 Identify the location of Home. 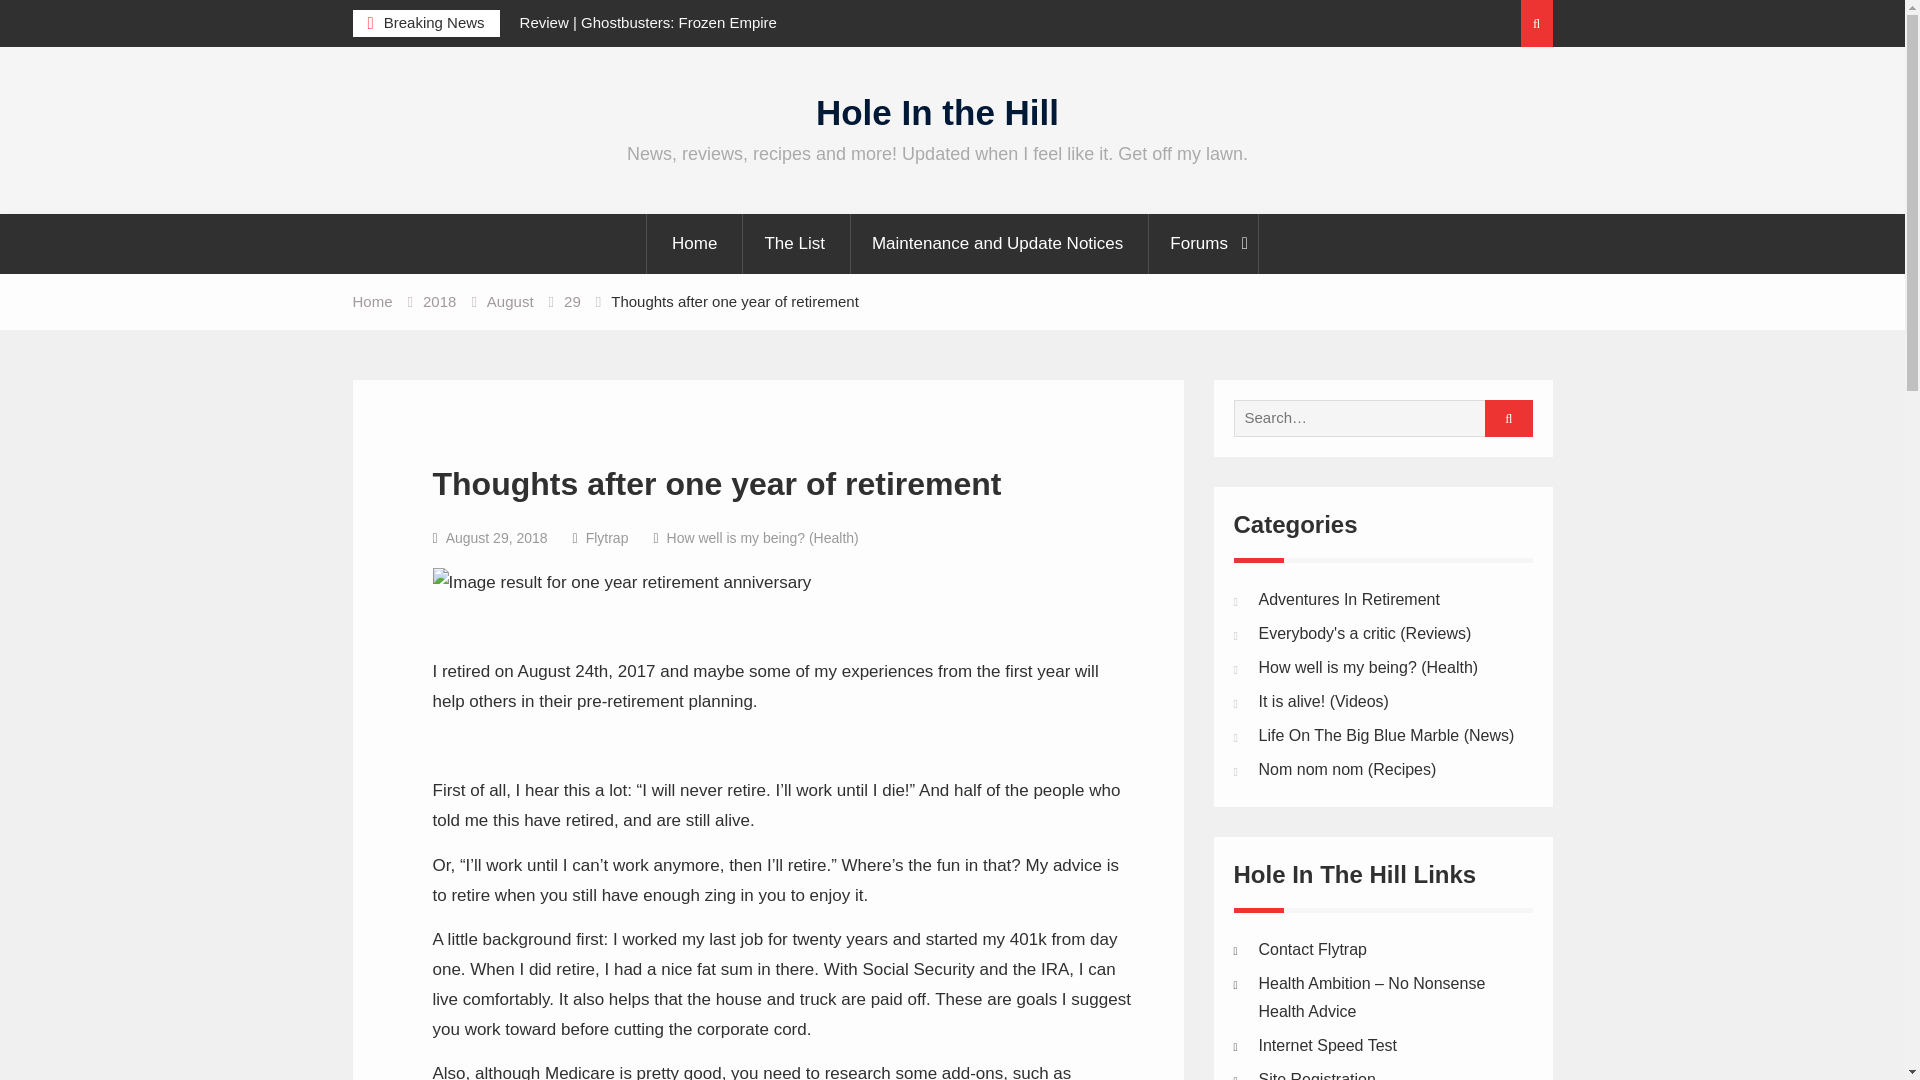
(371, 300).